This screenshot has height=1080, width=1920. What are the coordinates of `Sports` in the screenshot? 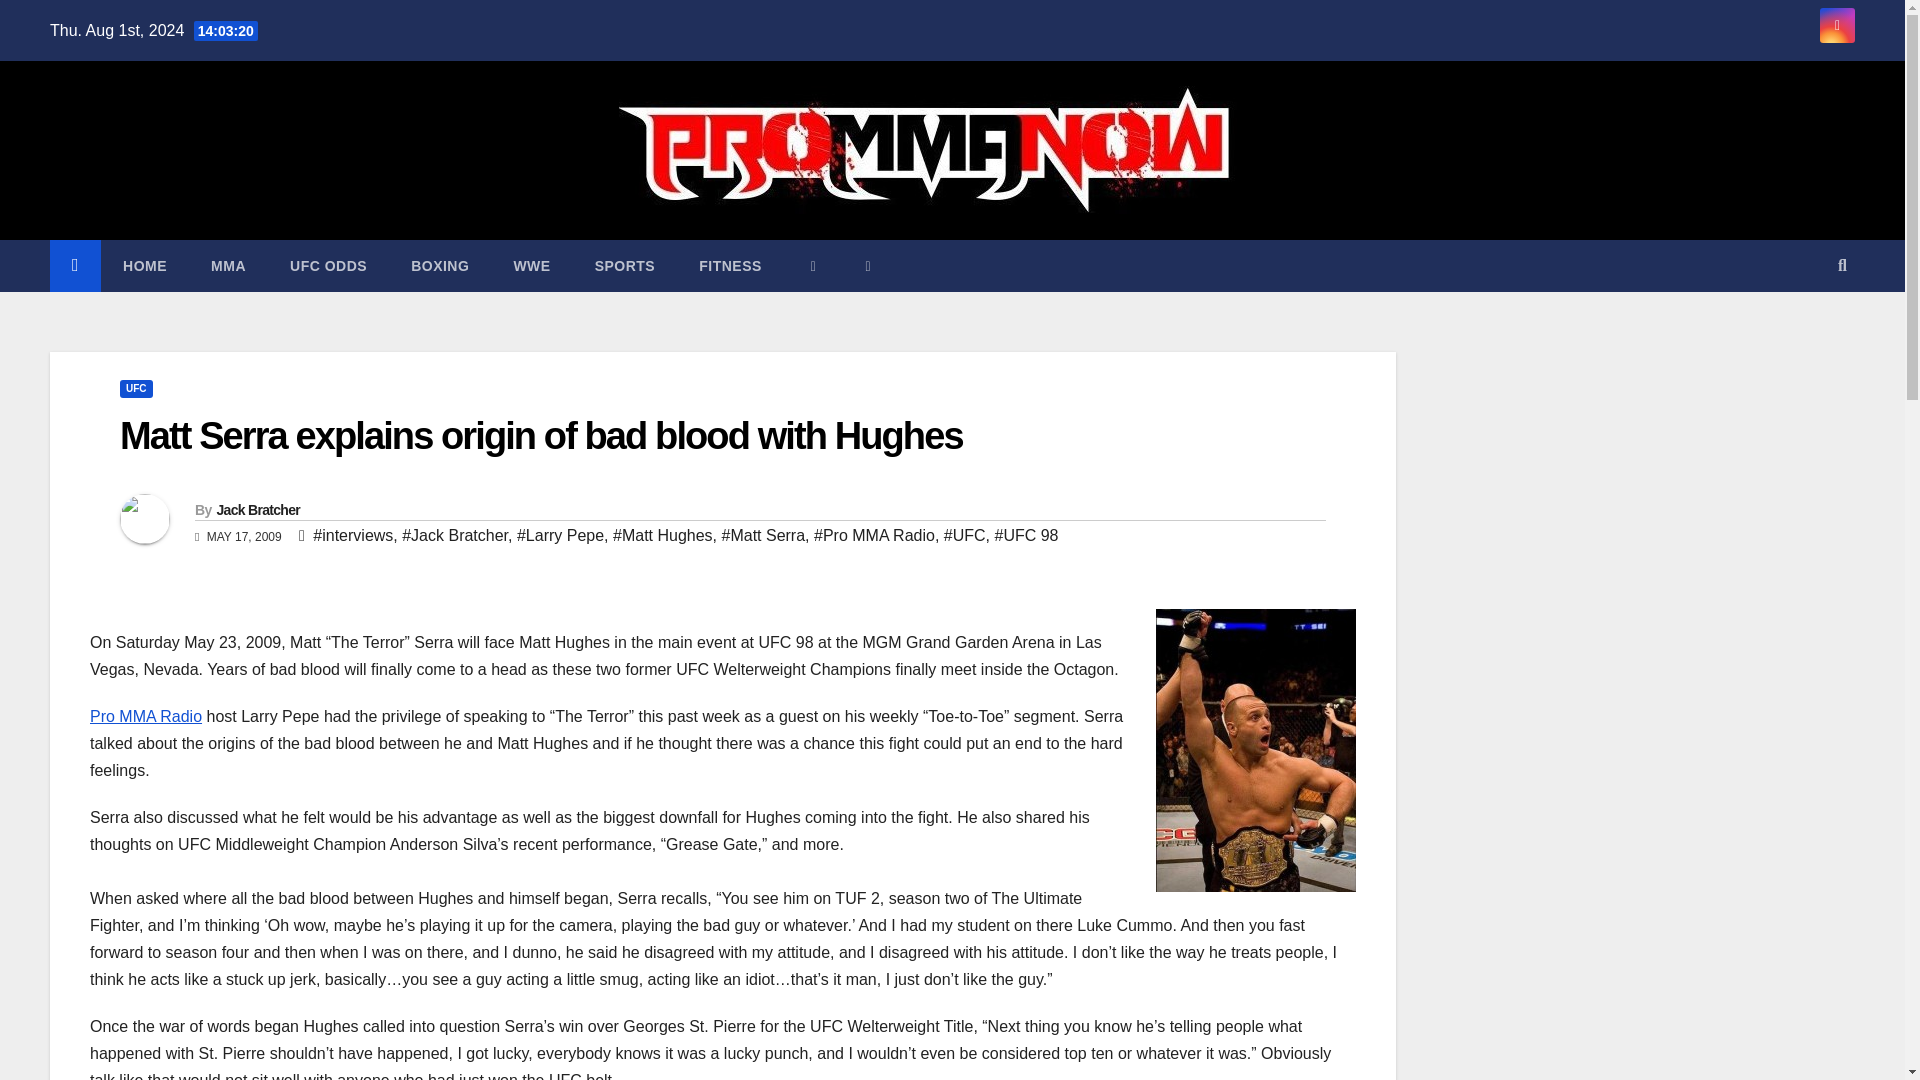 It's located at (624, 265).